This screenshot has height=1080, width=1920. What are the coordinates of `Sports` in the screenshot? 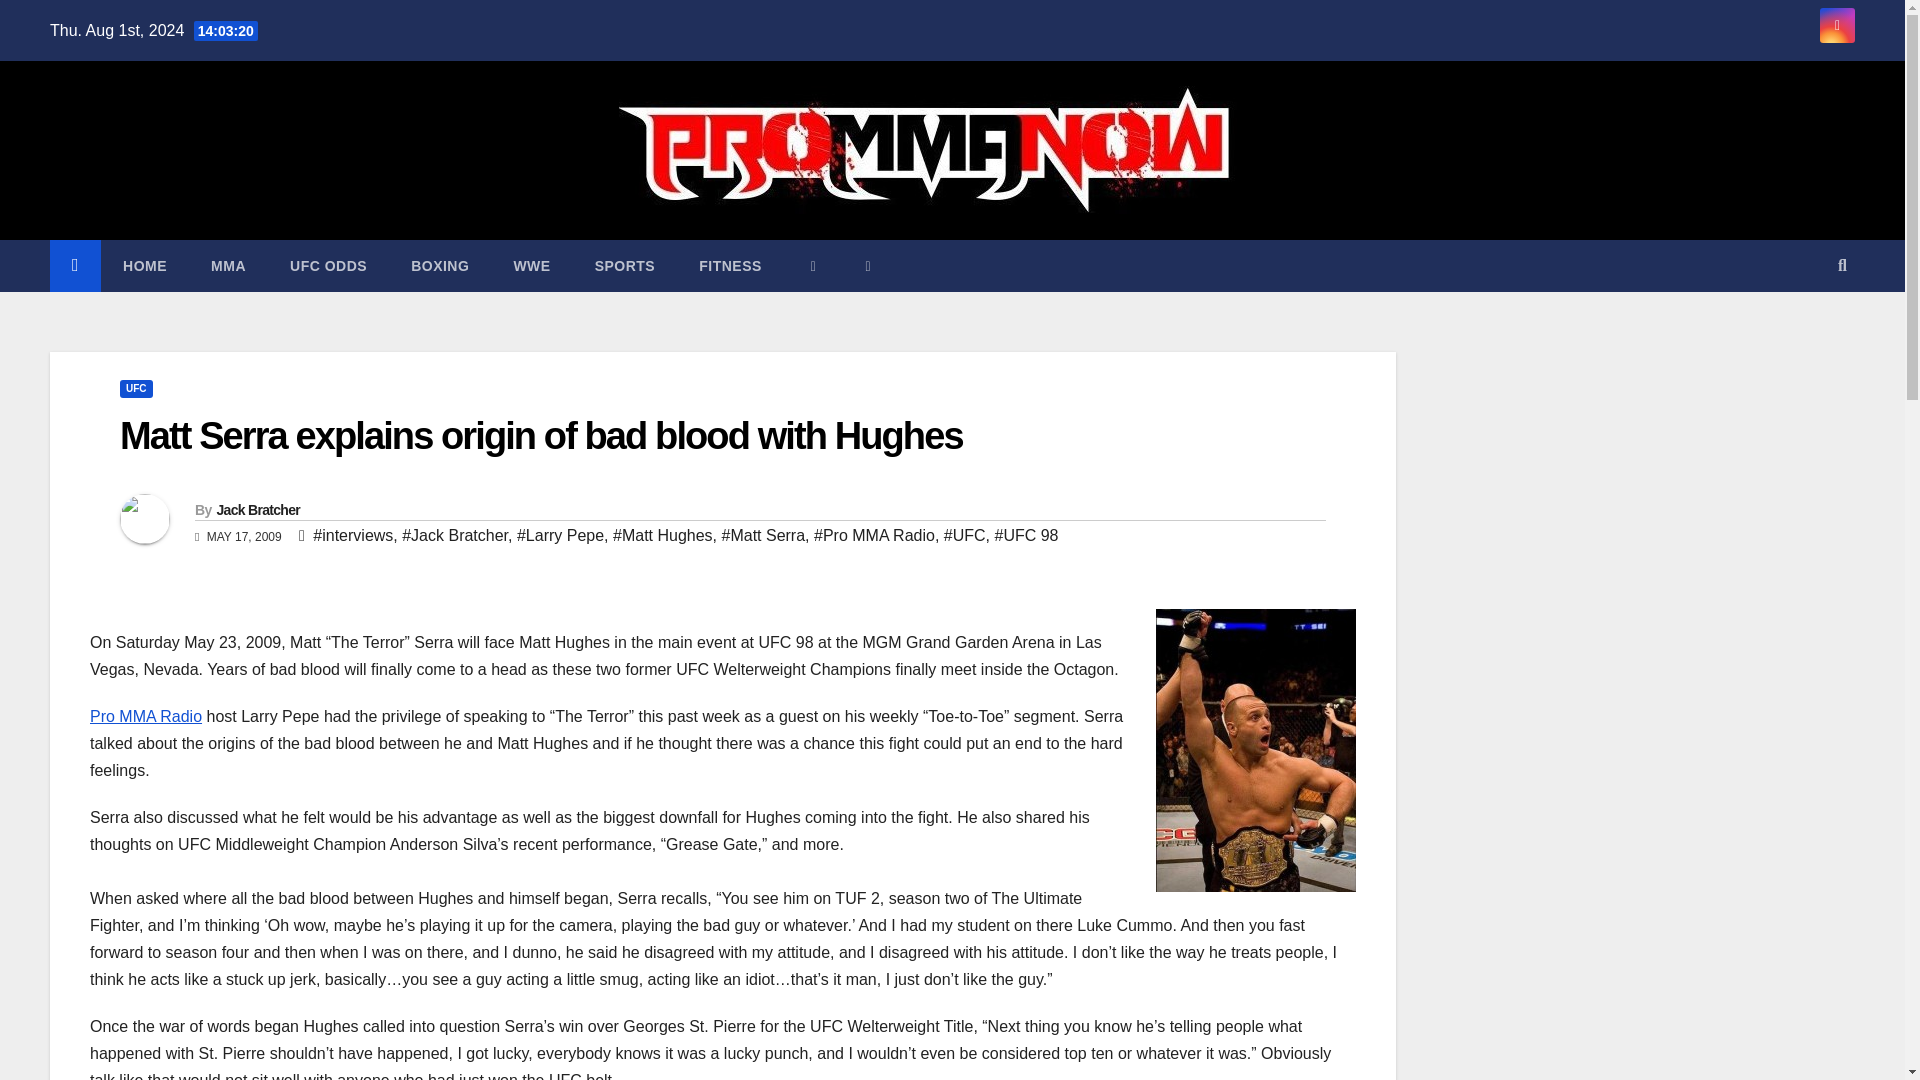 It's located at (624, 265).